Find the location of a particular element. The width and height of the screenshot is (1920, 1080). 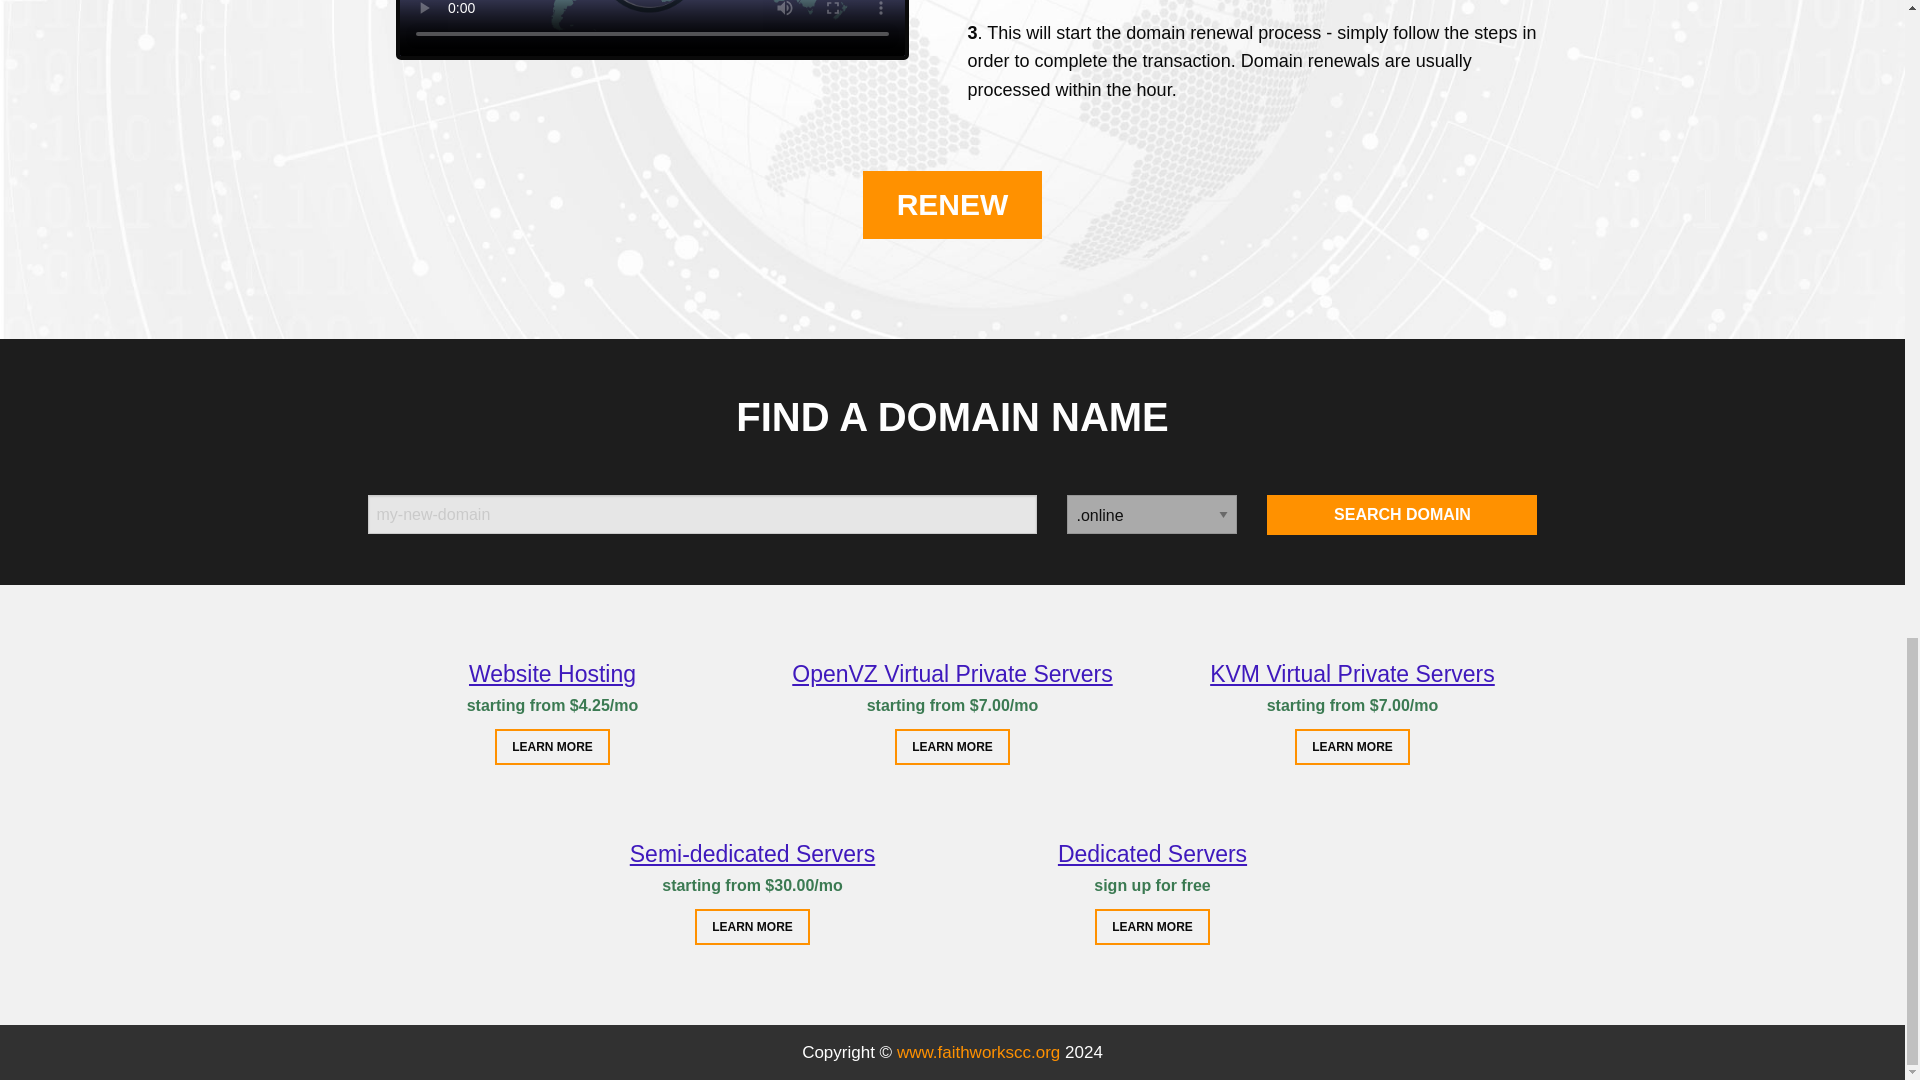

OpenVZ Virtual Private Servers is located at coordinates (951, 673).